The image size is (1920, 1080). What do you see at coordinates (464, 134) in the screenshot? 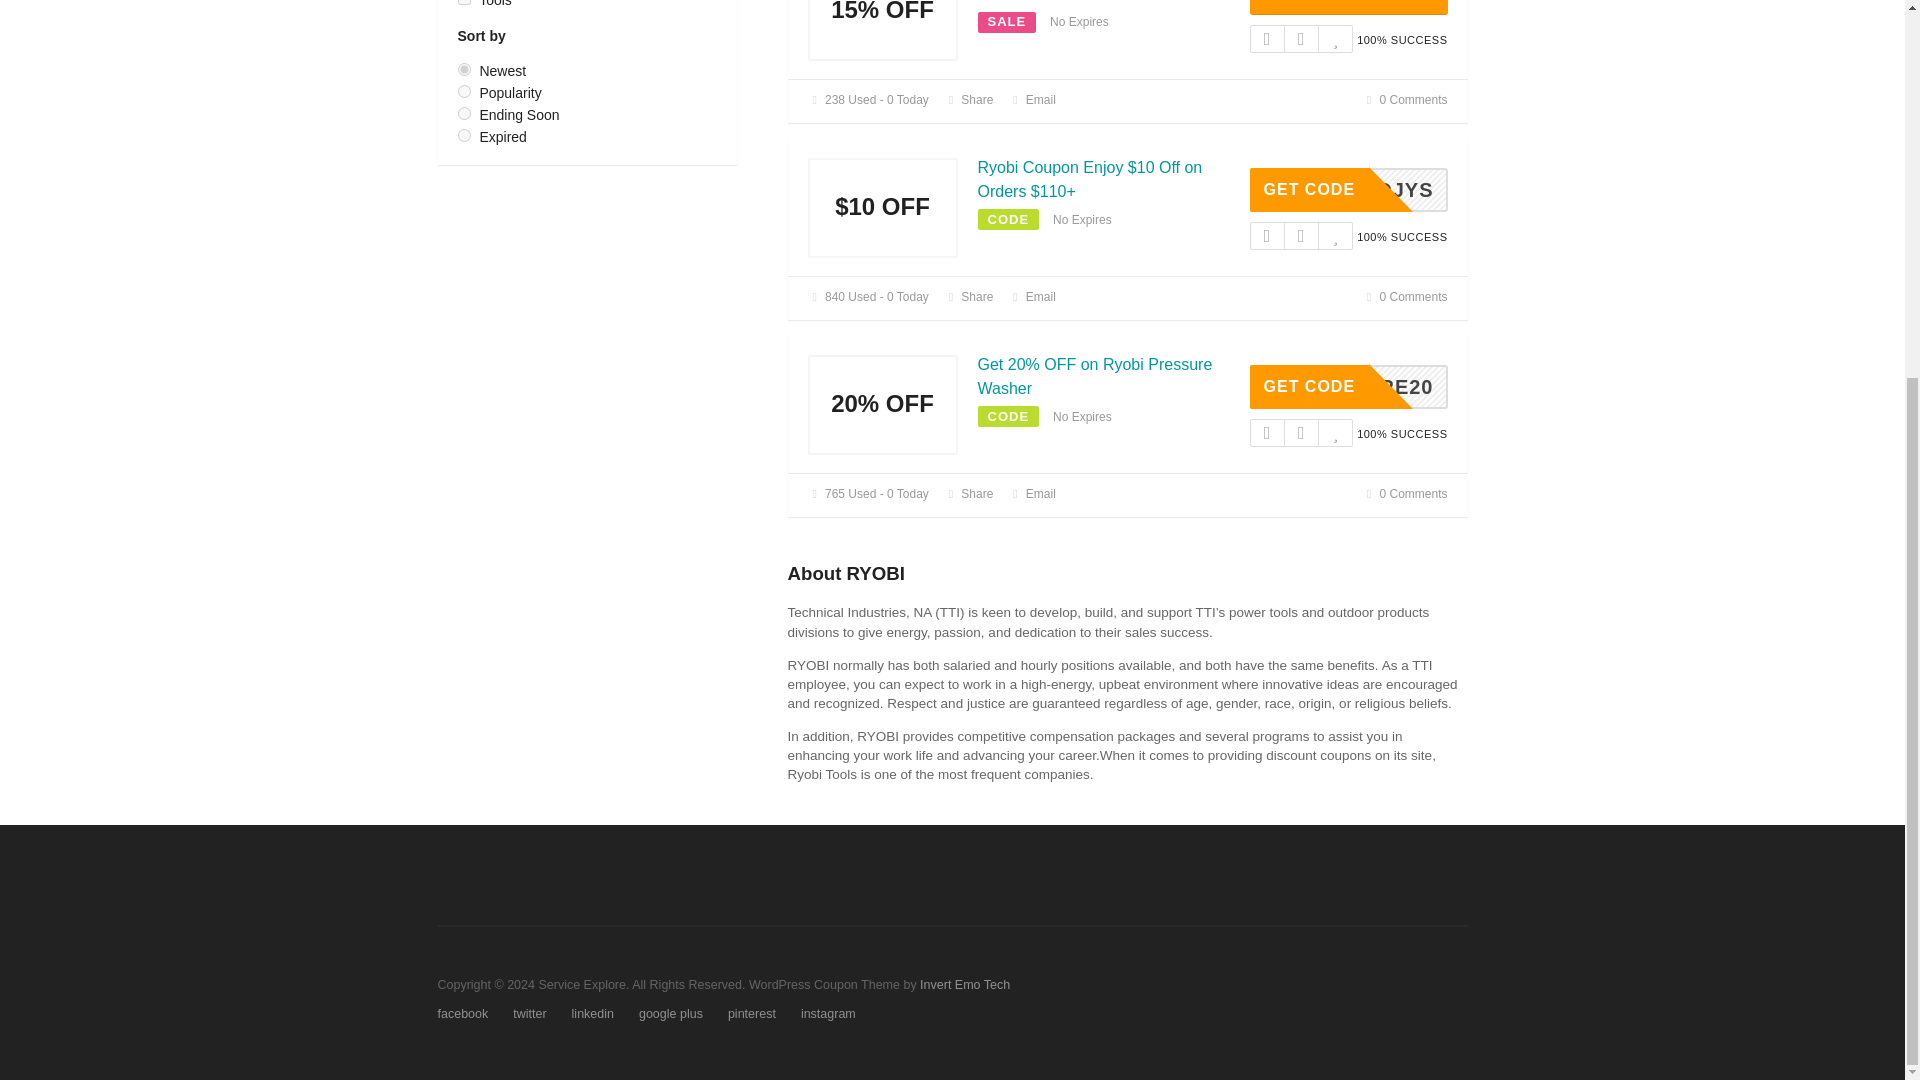
I see `popularity` at bounding box center [464, 134].